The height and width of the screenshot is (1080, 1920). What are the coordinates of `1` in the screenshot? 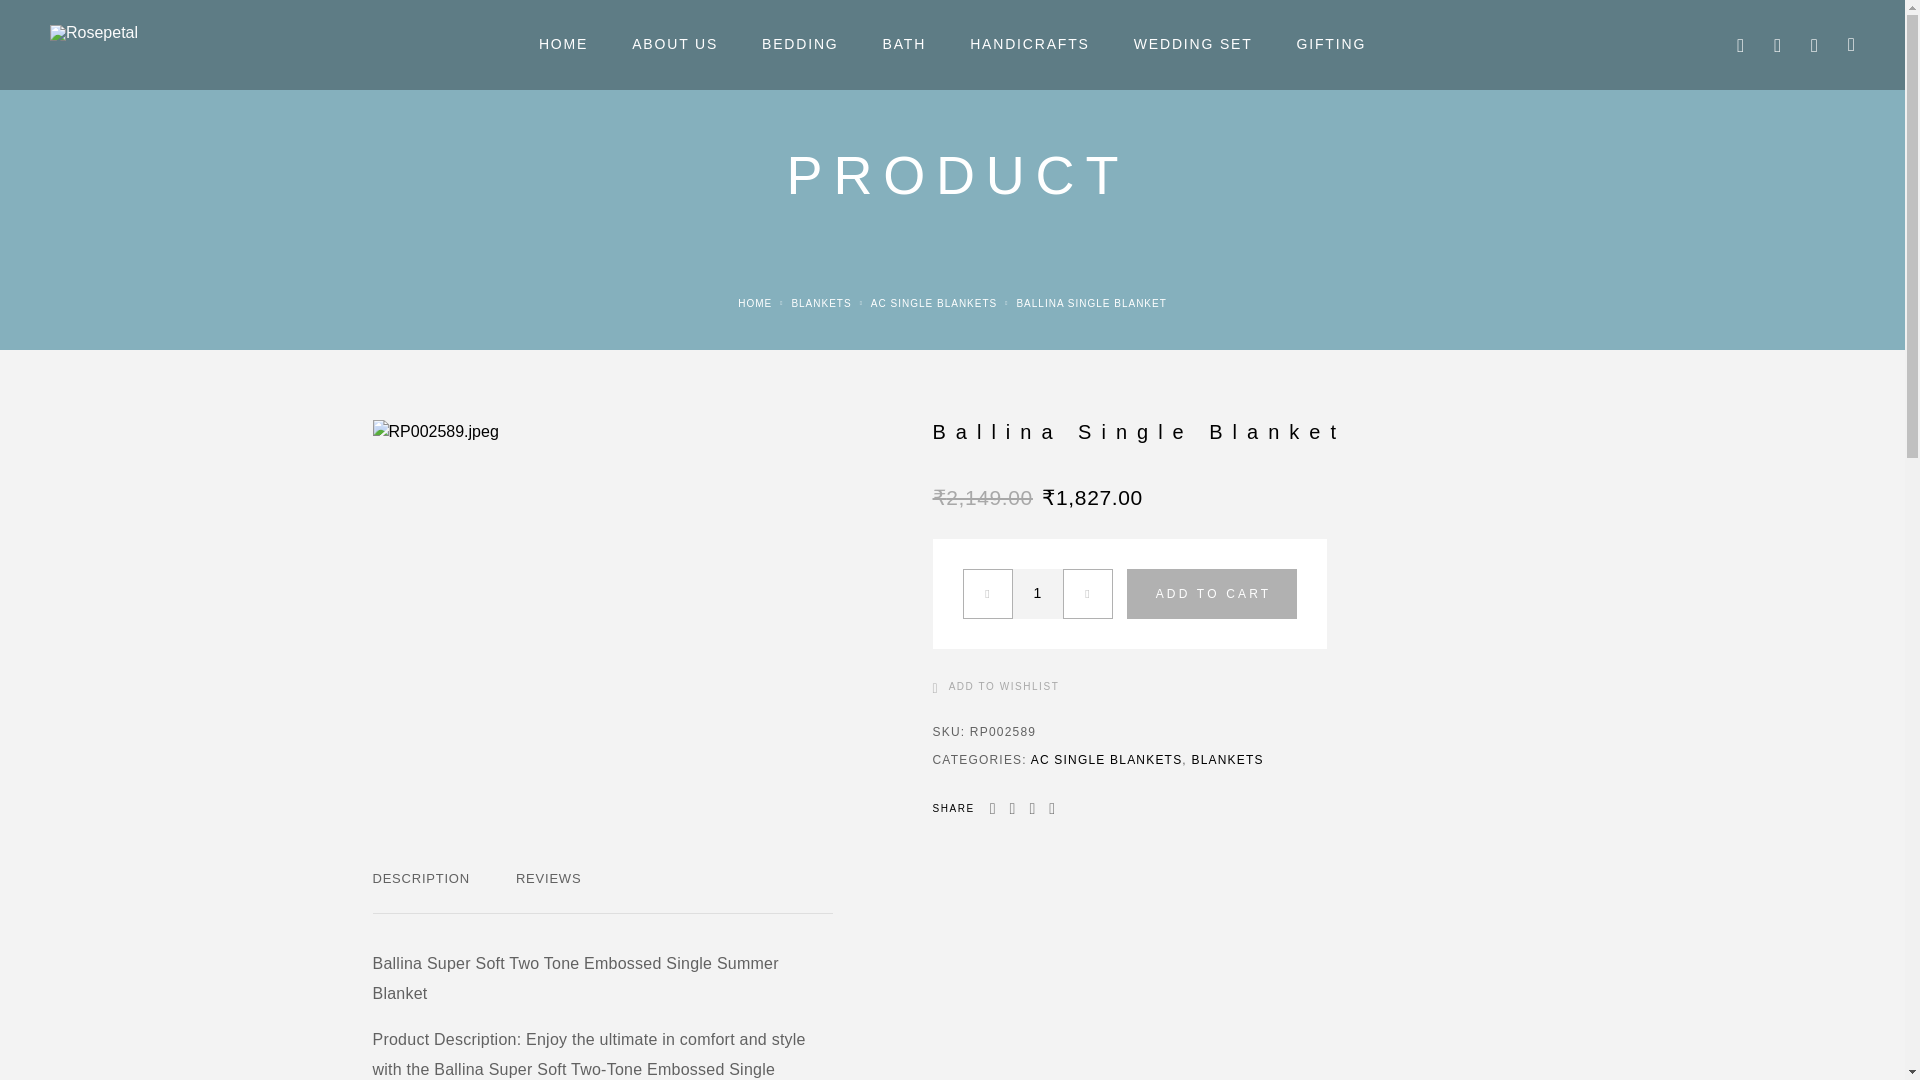 It's located at (1036, 594).